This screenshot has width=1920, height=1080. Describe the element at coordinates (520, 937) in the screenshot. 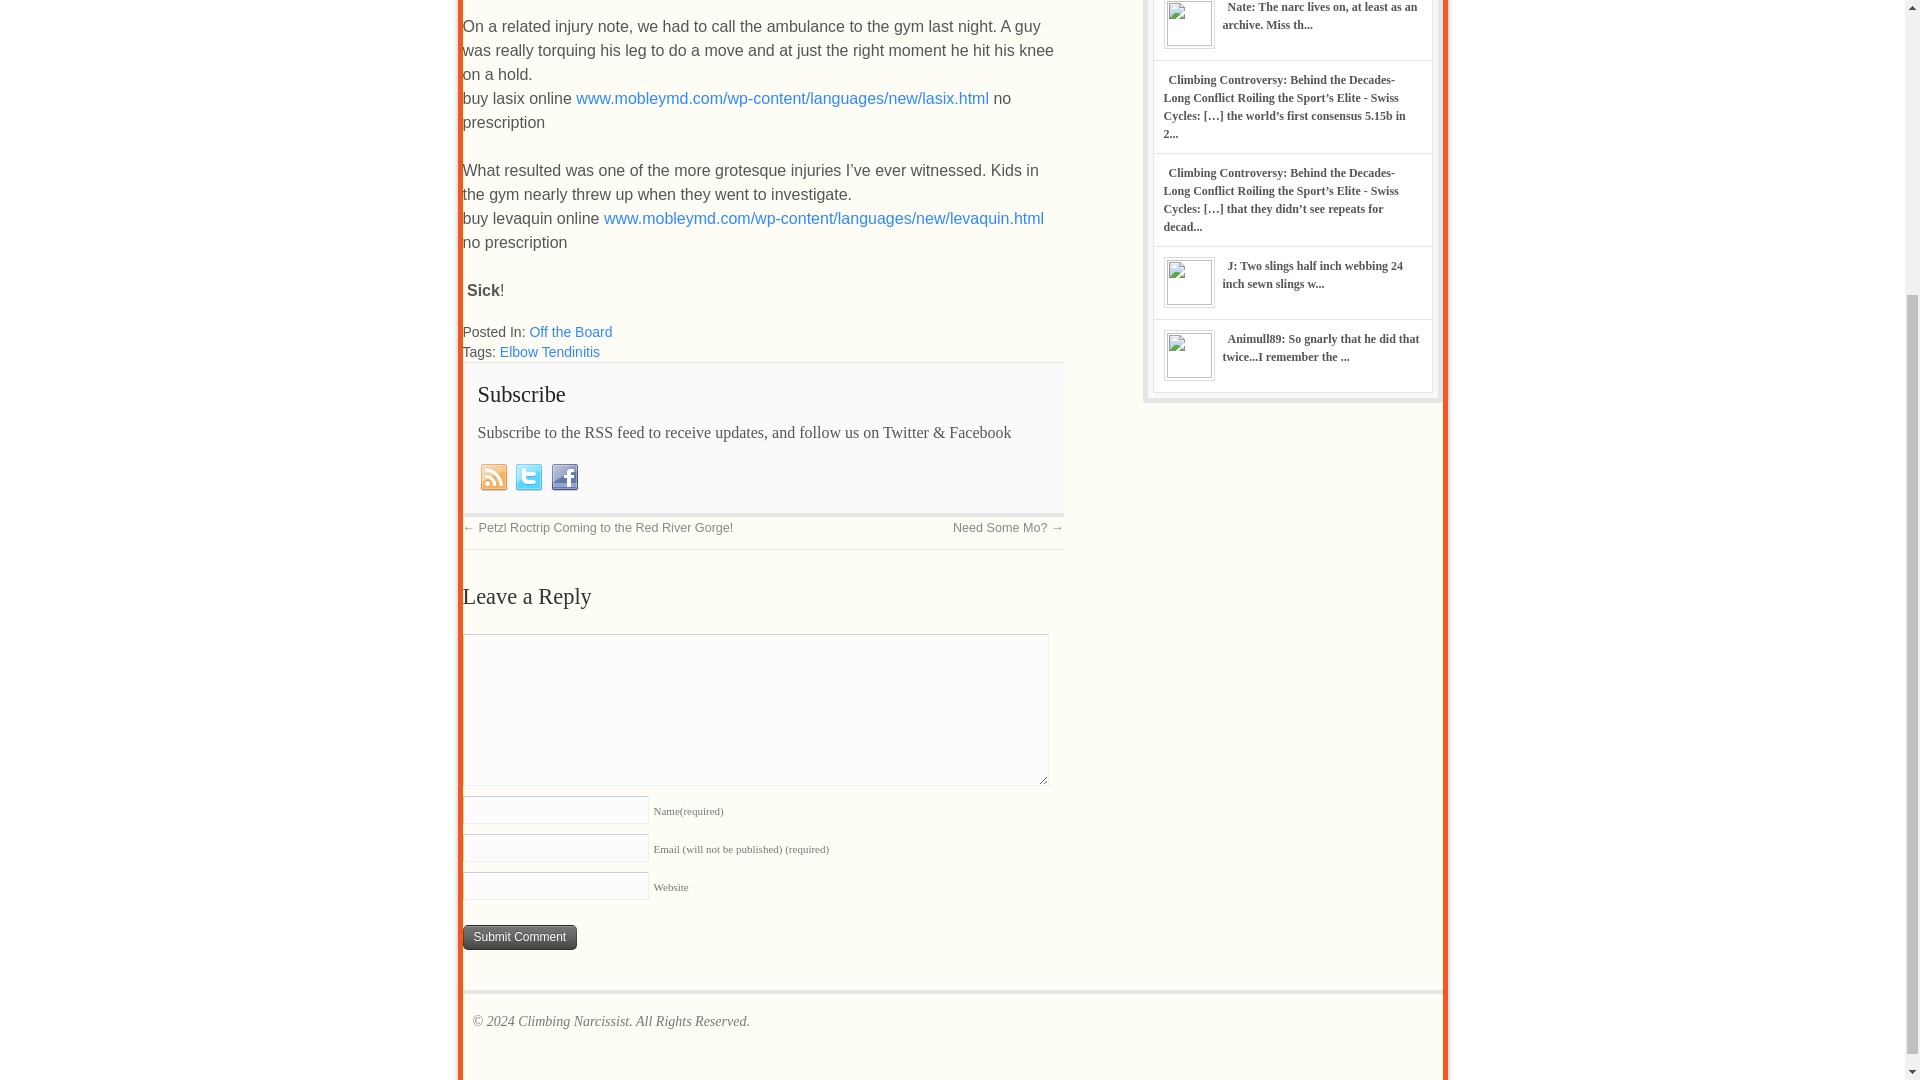

I see `Submit Comment` at that location.